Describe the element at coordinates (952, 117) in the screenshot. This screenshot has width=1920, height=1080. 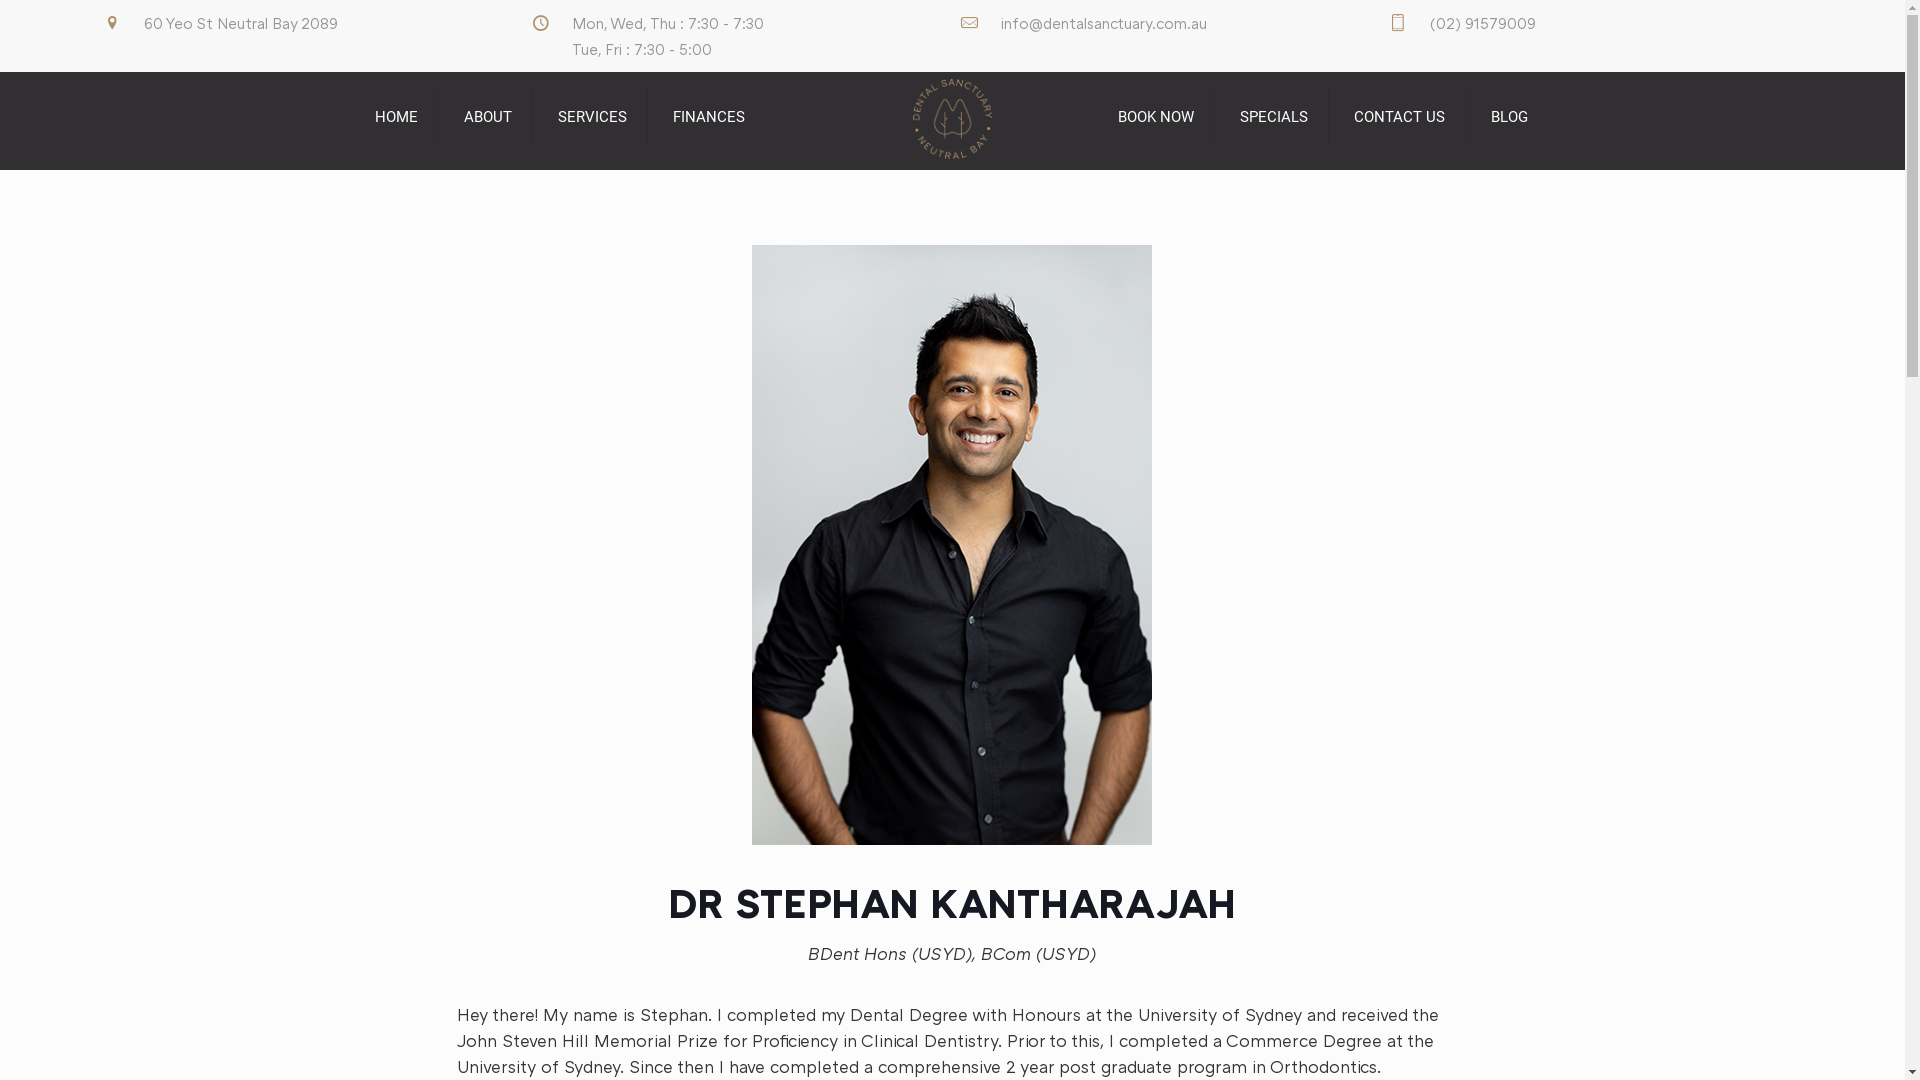
I see `Dental Sanctuary` at that location.